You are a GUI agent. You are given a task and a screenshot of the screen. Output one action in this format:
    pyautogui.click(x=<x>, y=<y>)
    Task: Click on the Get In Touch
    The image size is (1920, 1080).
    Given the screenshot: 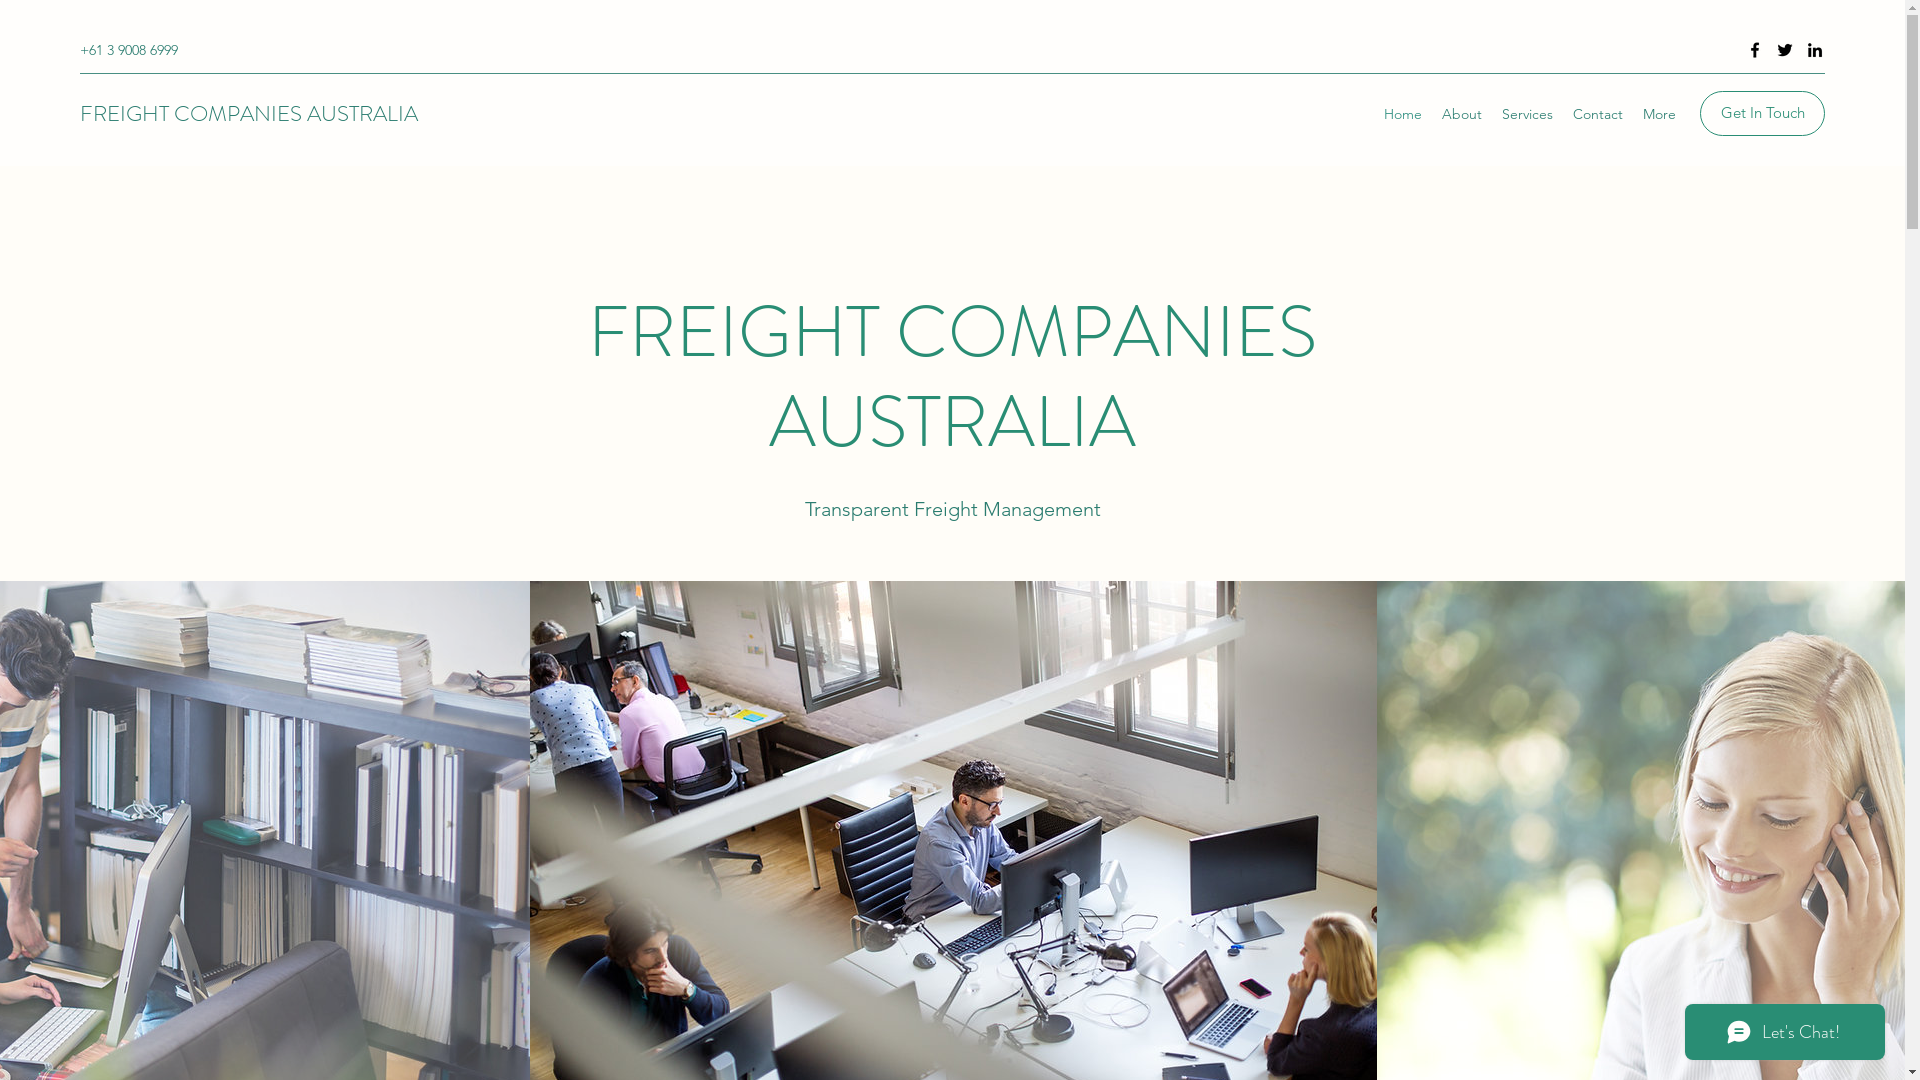 What is the action you would take?
    pyautogui.click(x=1762, y=114)
    